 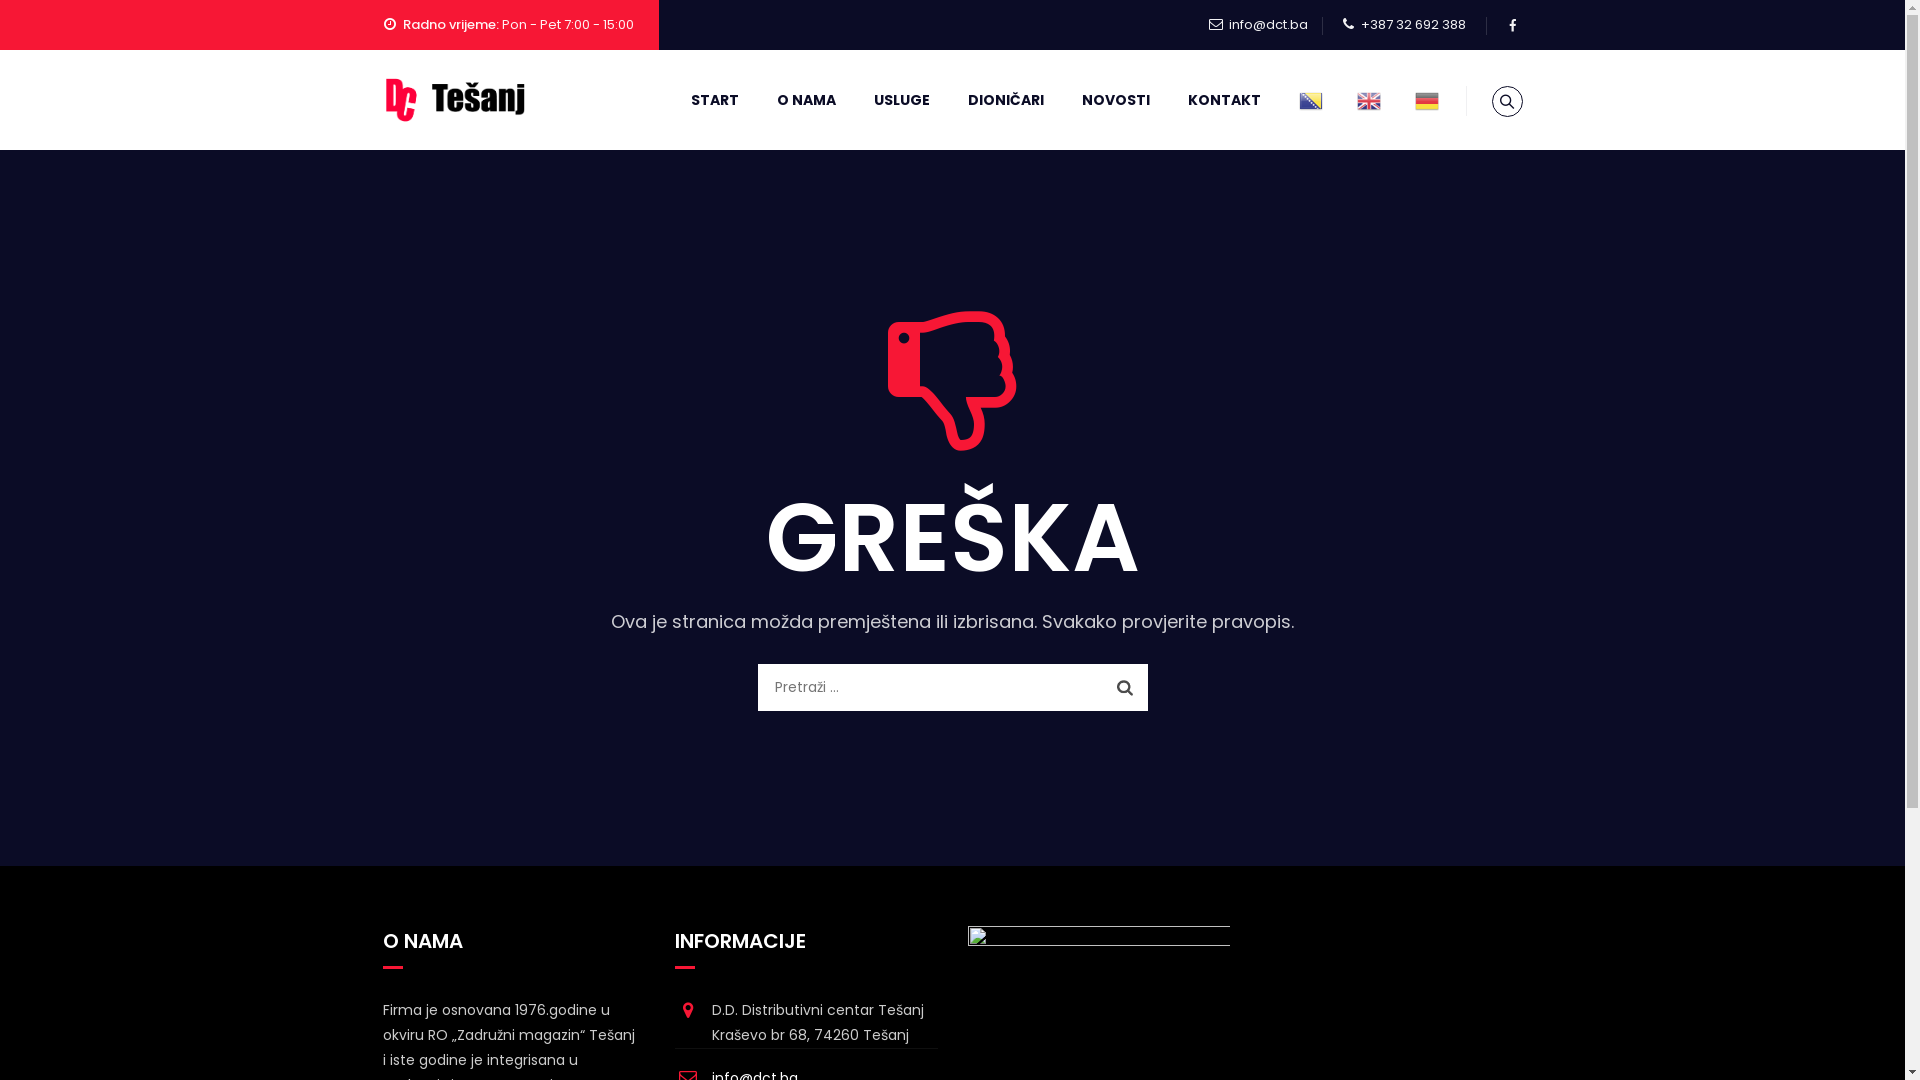 I want to click on START, so click(x=715, y=100).